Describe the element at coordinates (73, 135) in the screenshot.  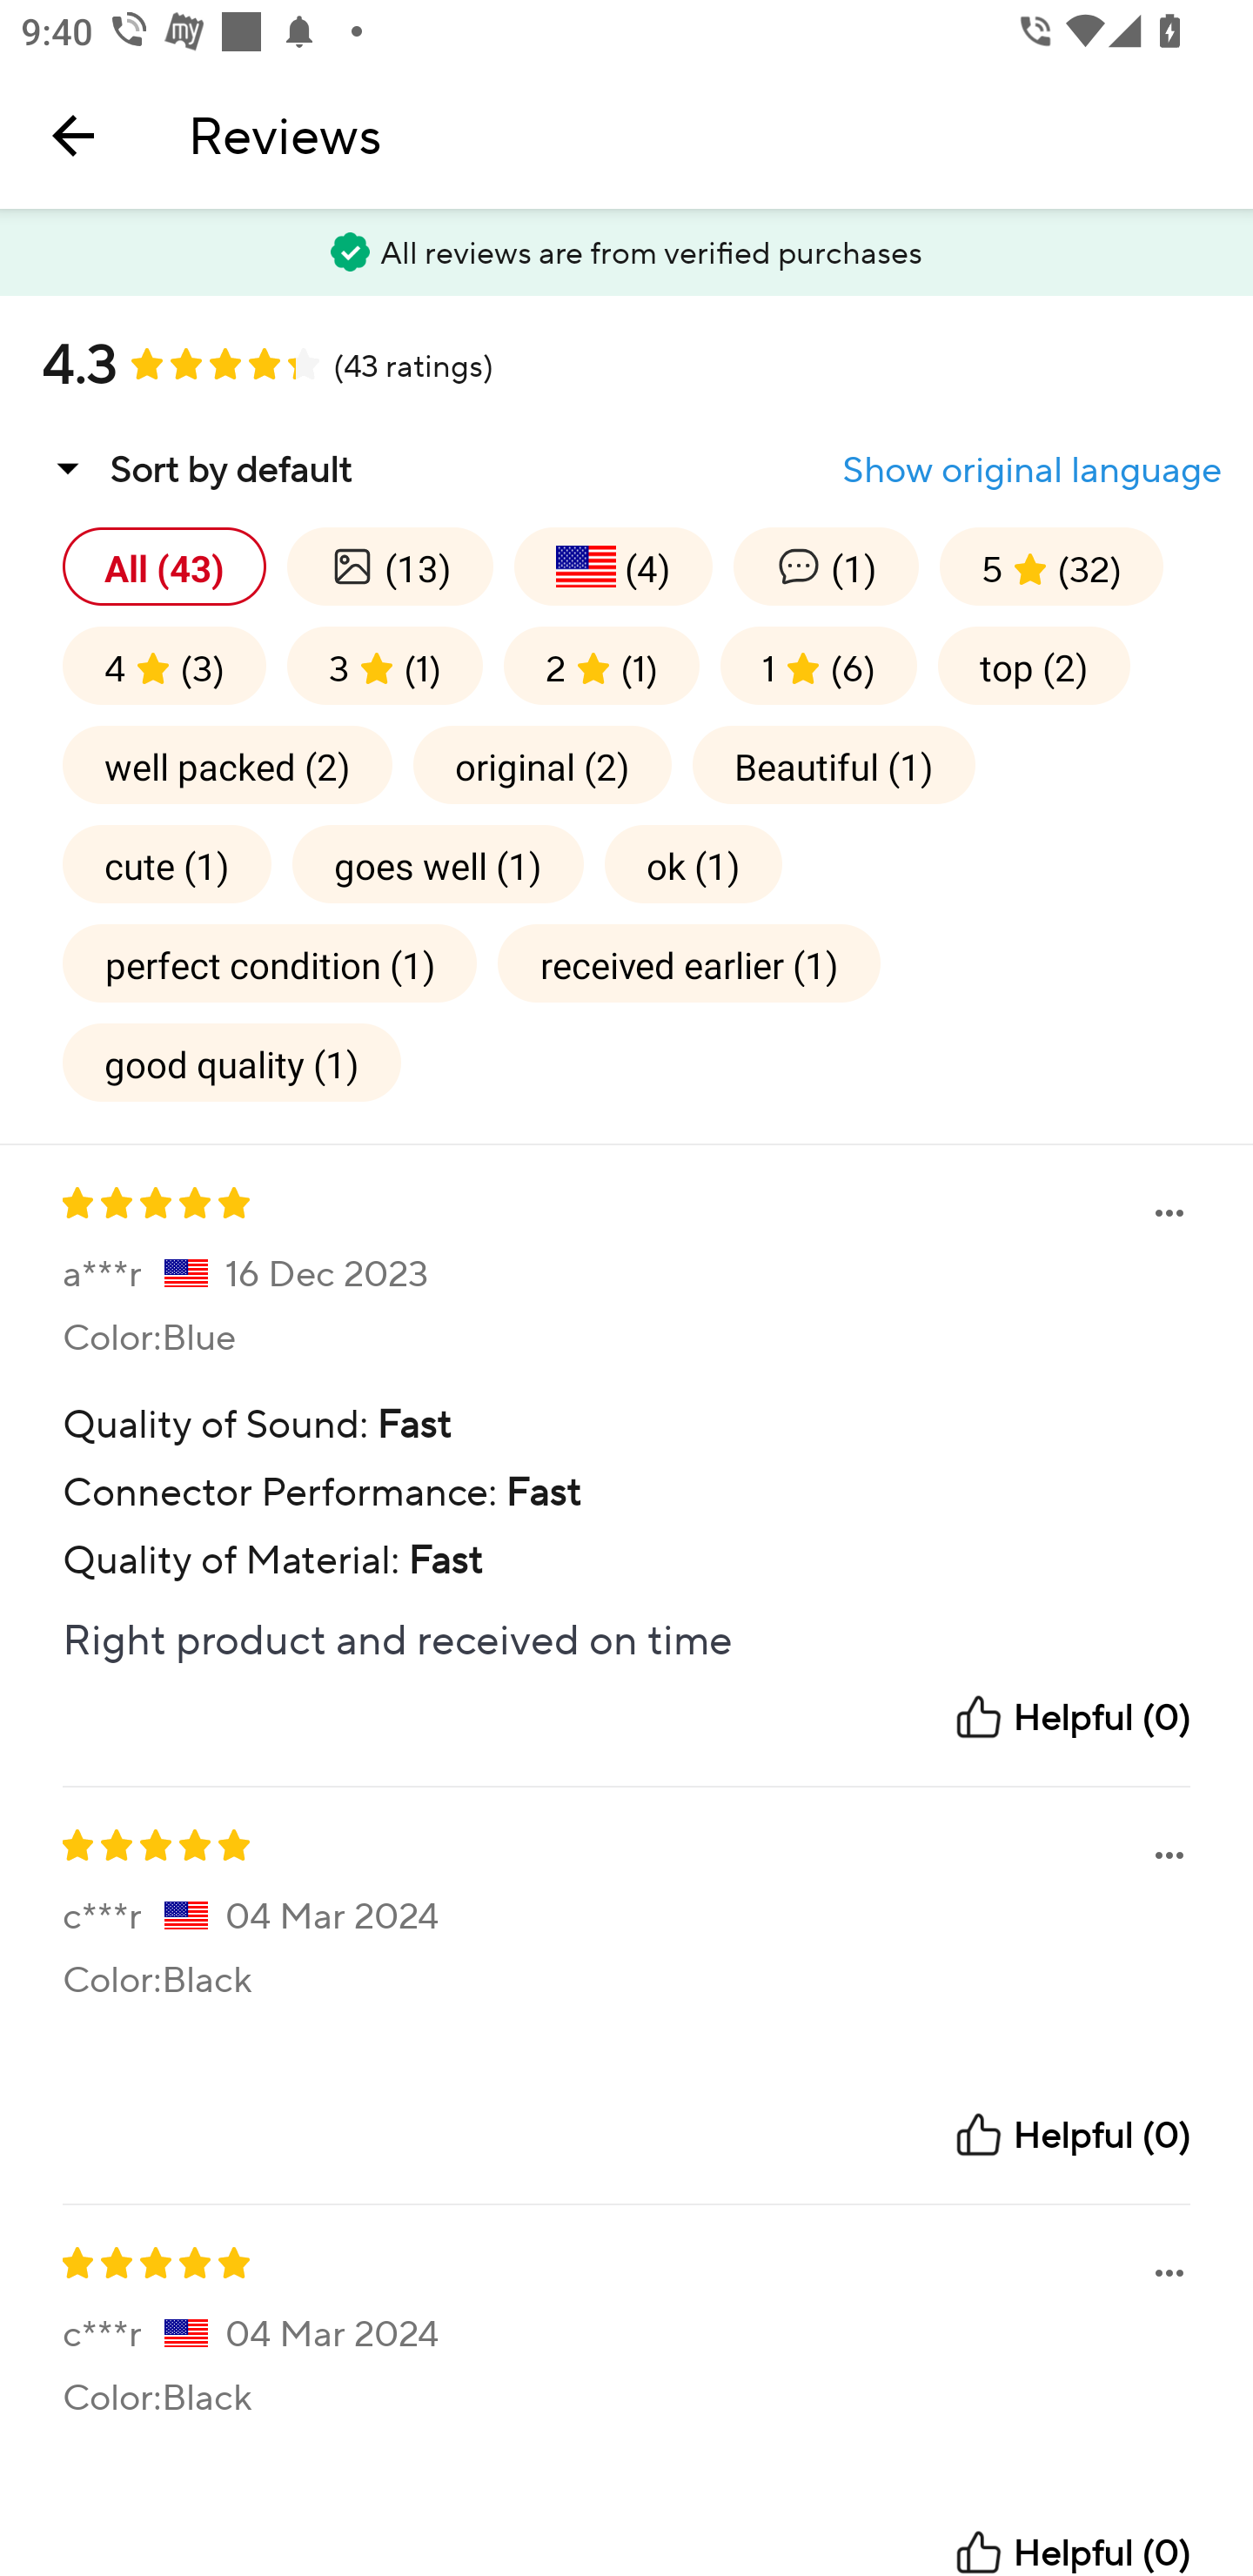
I see `Navigate up` at that location.